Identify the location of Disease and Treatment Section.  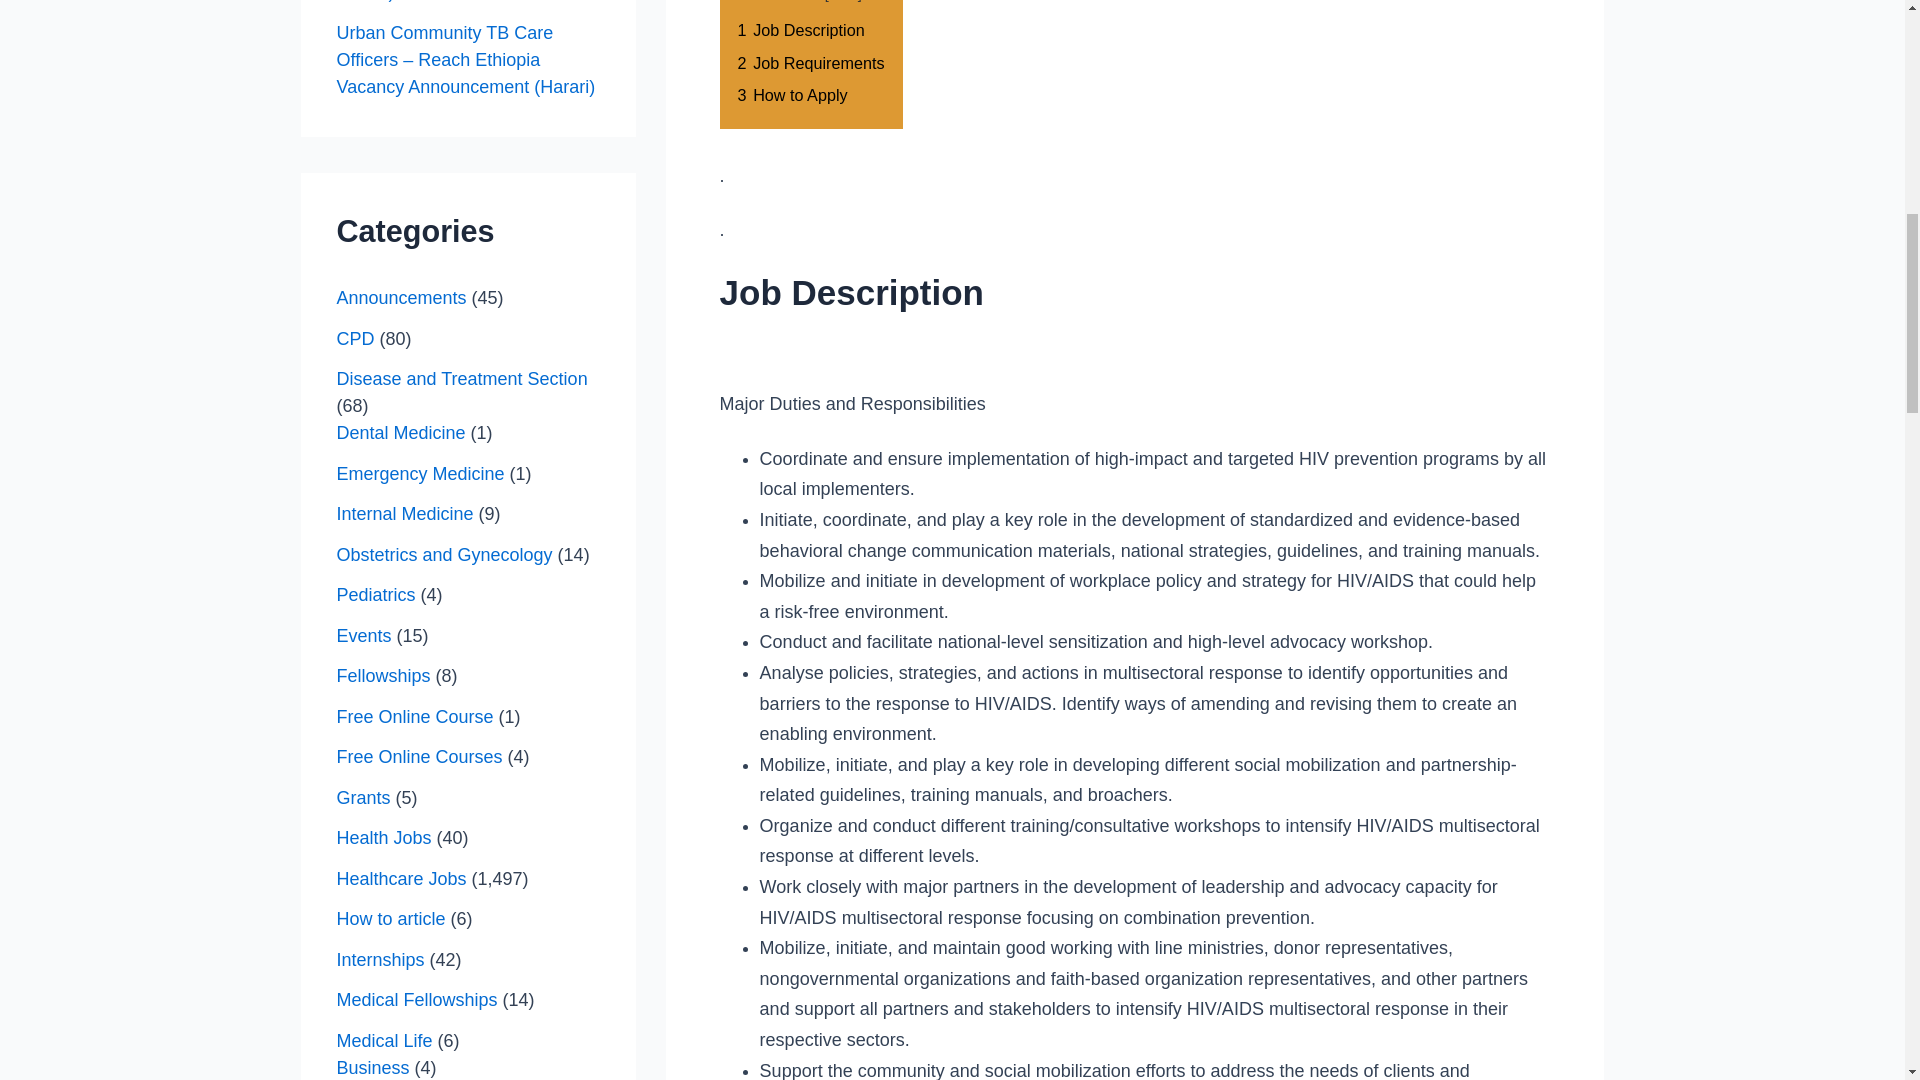
(462, 378).